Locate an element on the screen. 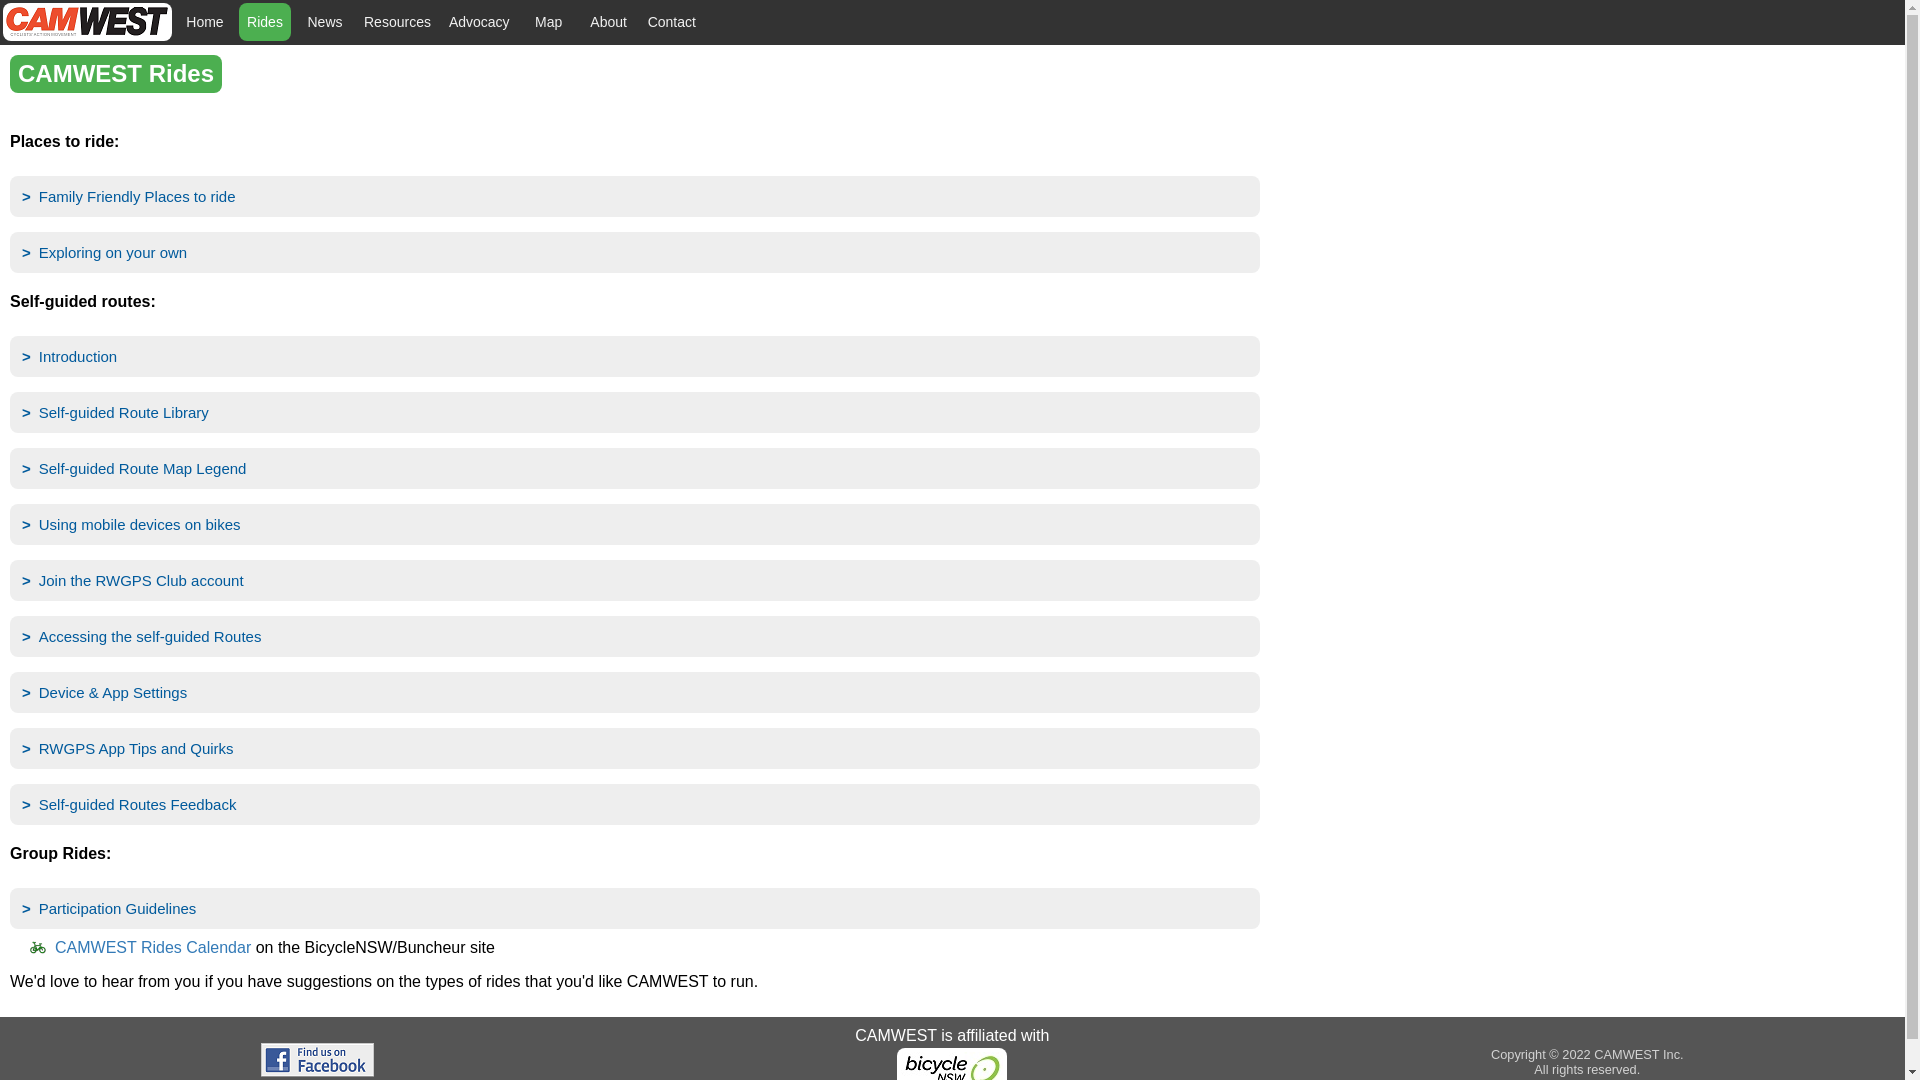 This screenshot has width=1920, height=1080. Self-guided Routes Feedback is located at coordinates (635, 804).